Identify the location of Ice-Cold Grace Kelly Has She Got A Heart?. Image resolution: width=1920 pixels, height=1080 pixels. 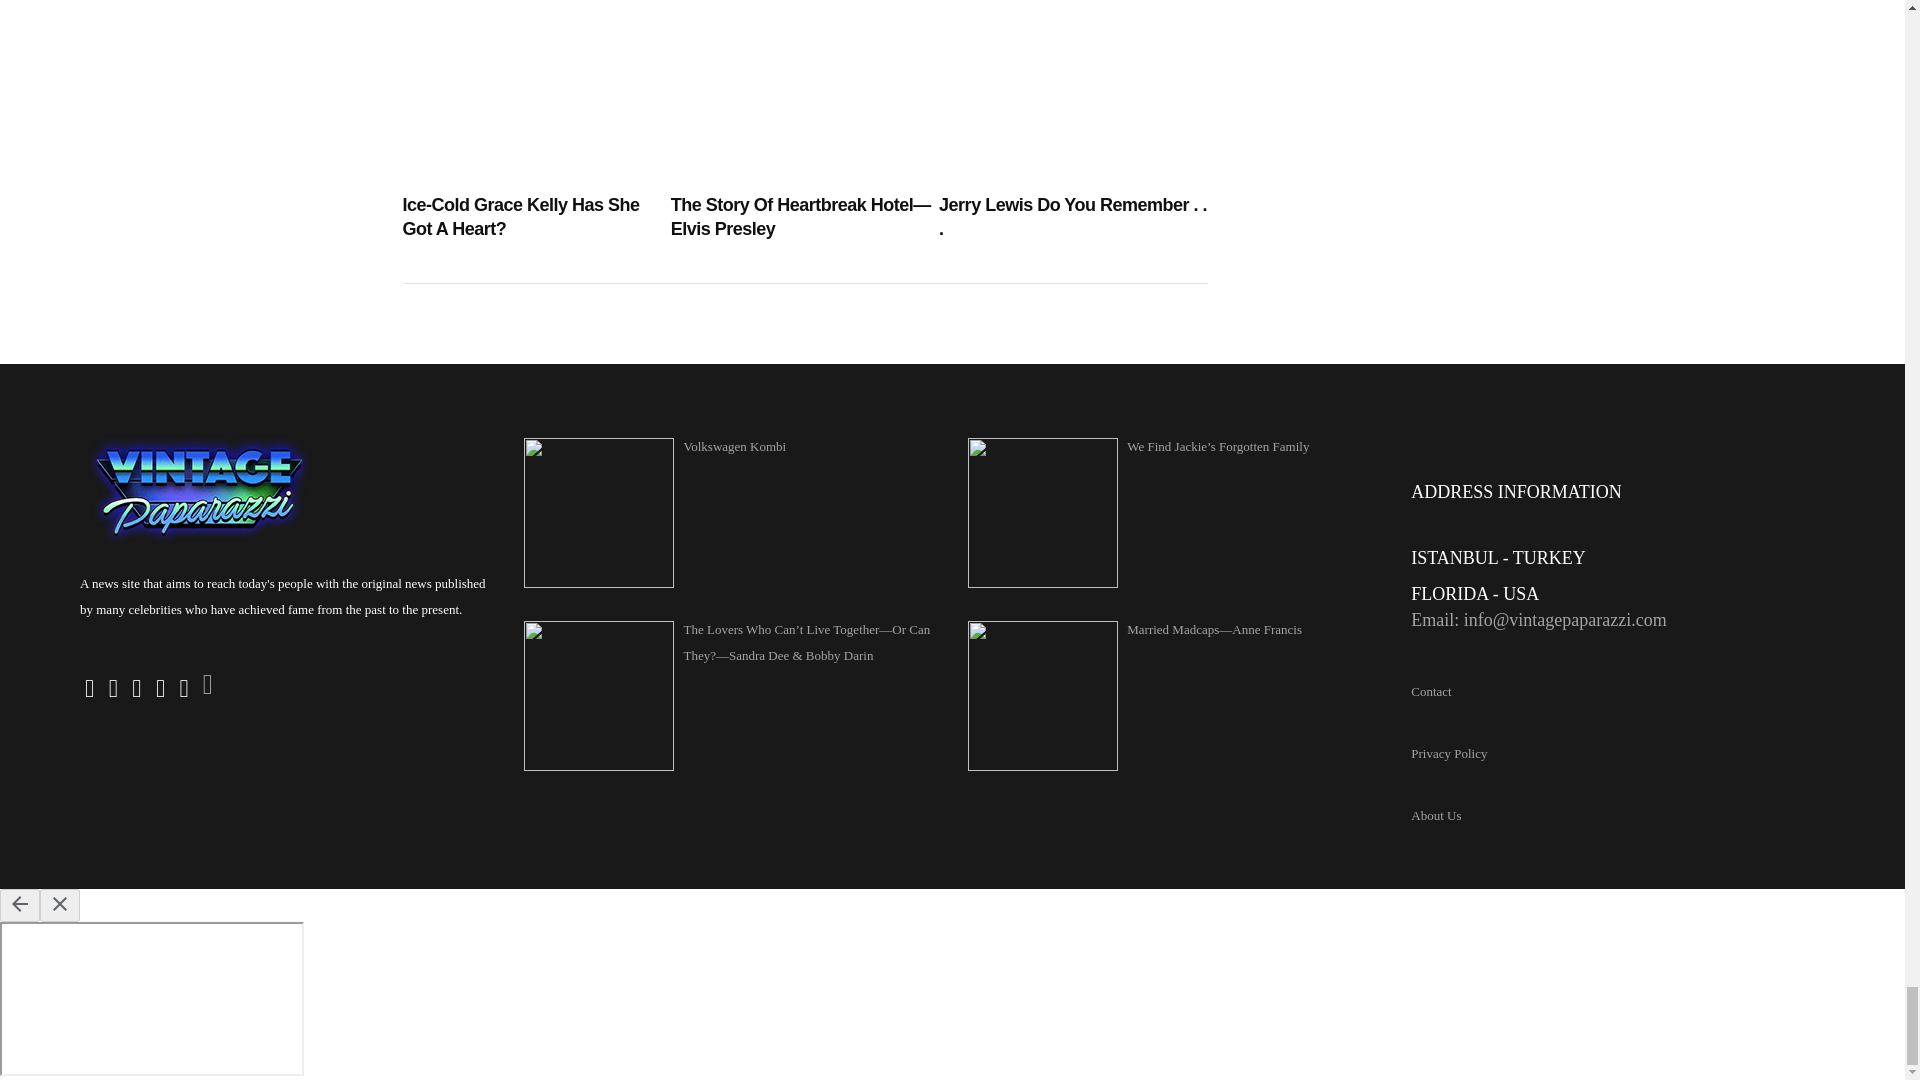
(536, 217).